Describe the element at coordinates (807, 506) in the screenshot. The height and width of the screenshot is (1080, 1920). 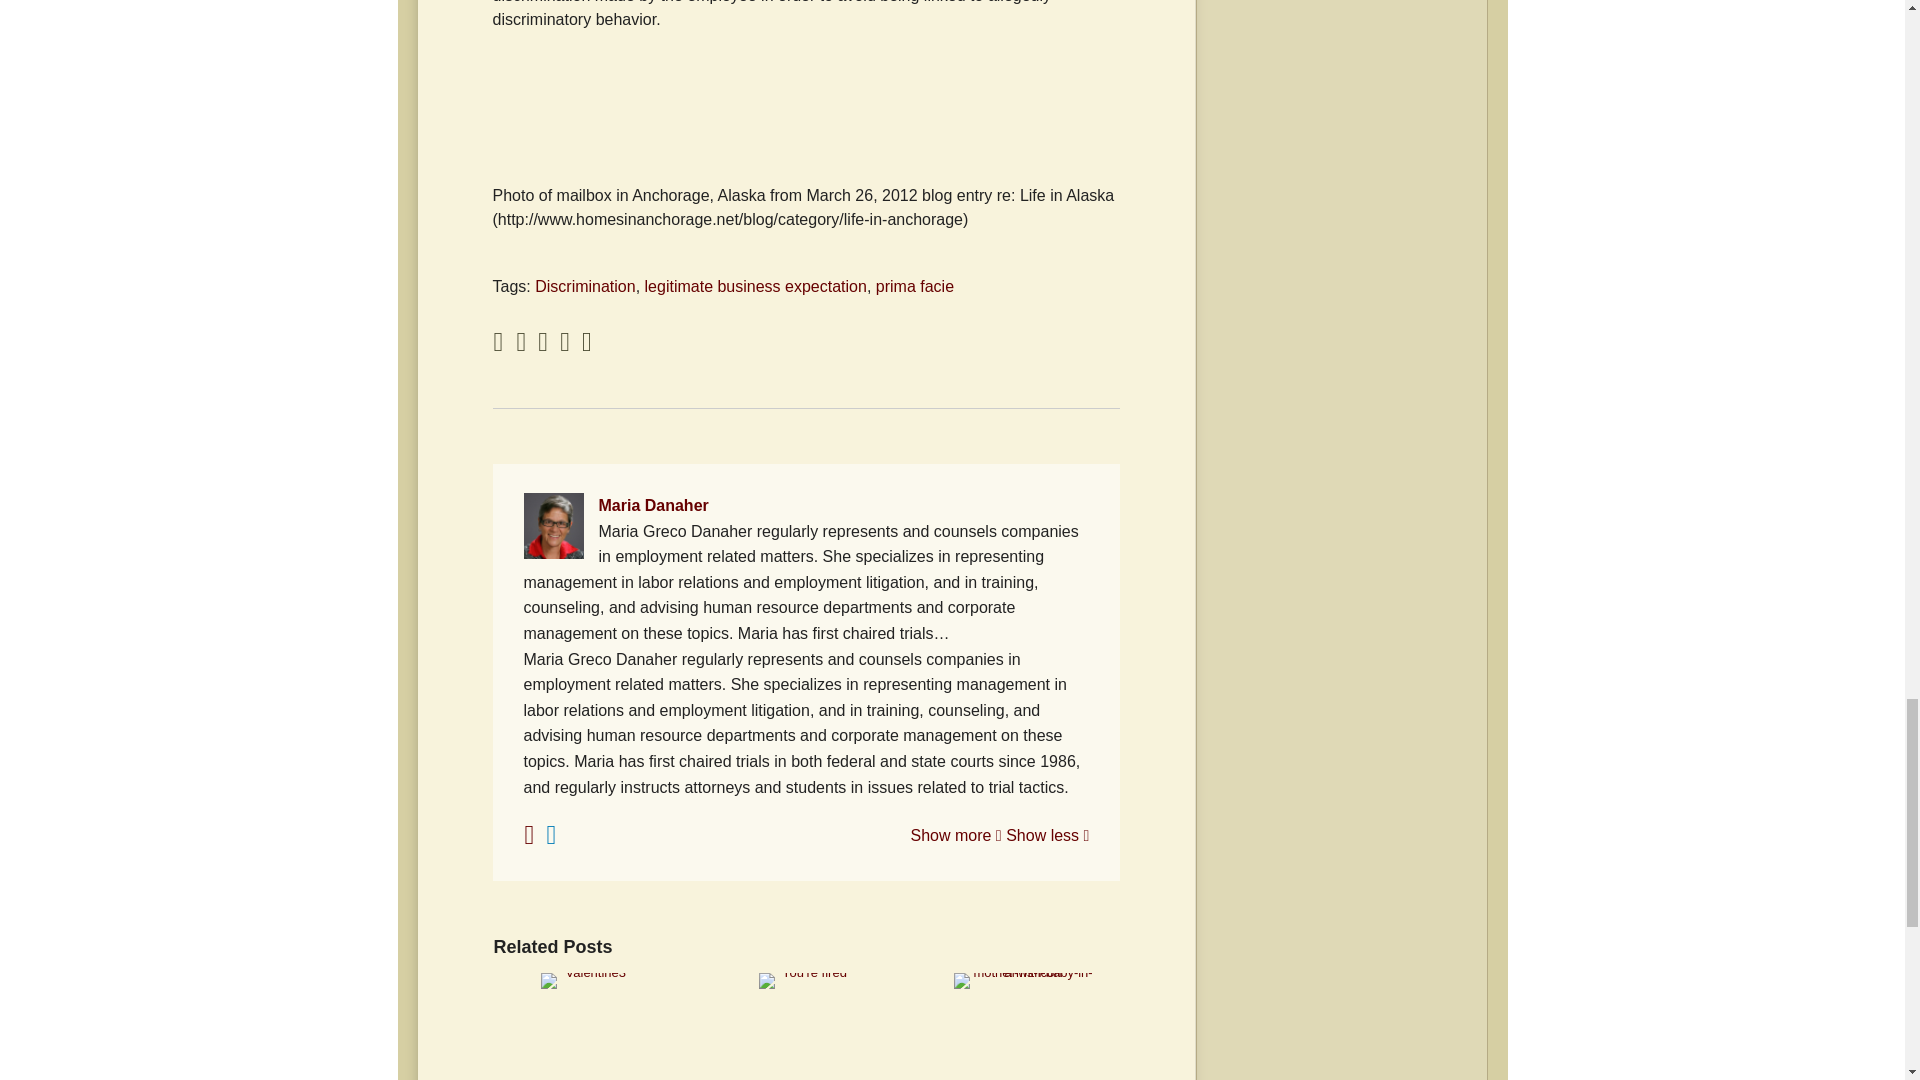
I see `Maria Danaher` at that location.